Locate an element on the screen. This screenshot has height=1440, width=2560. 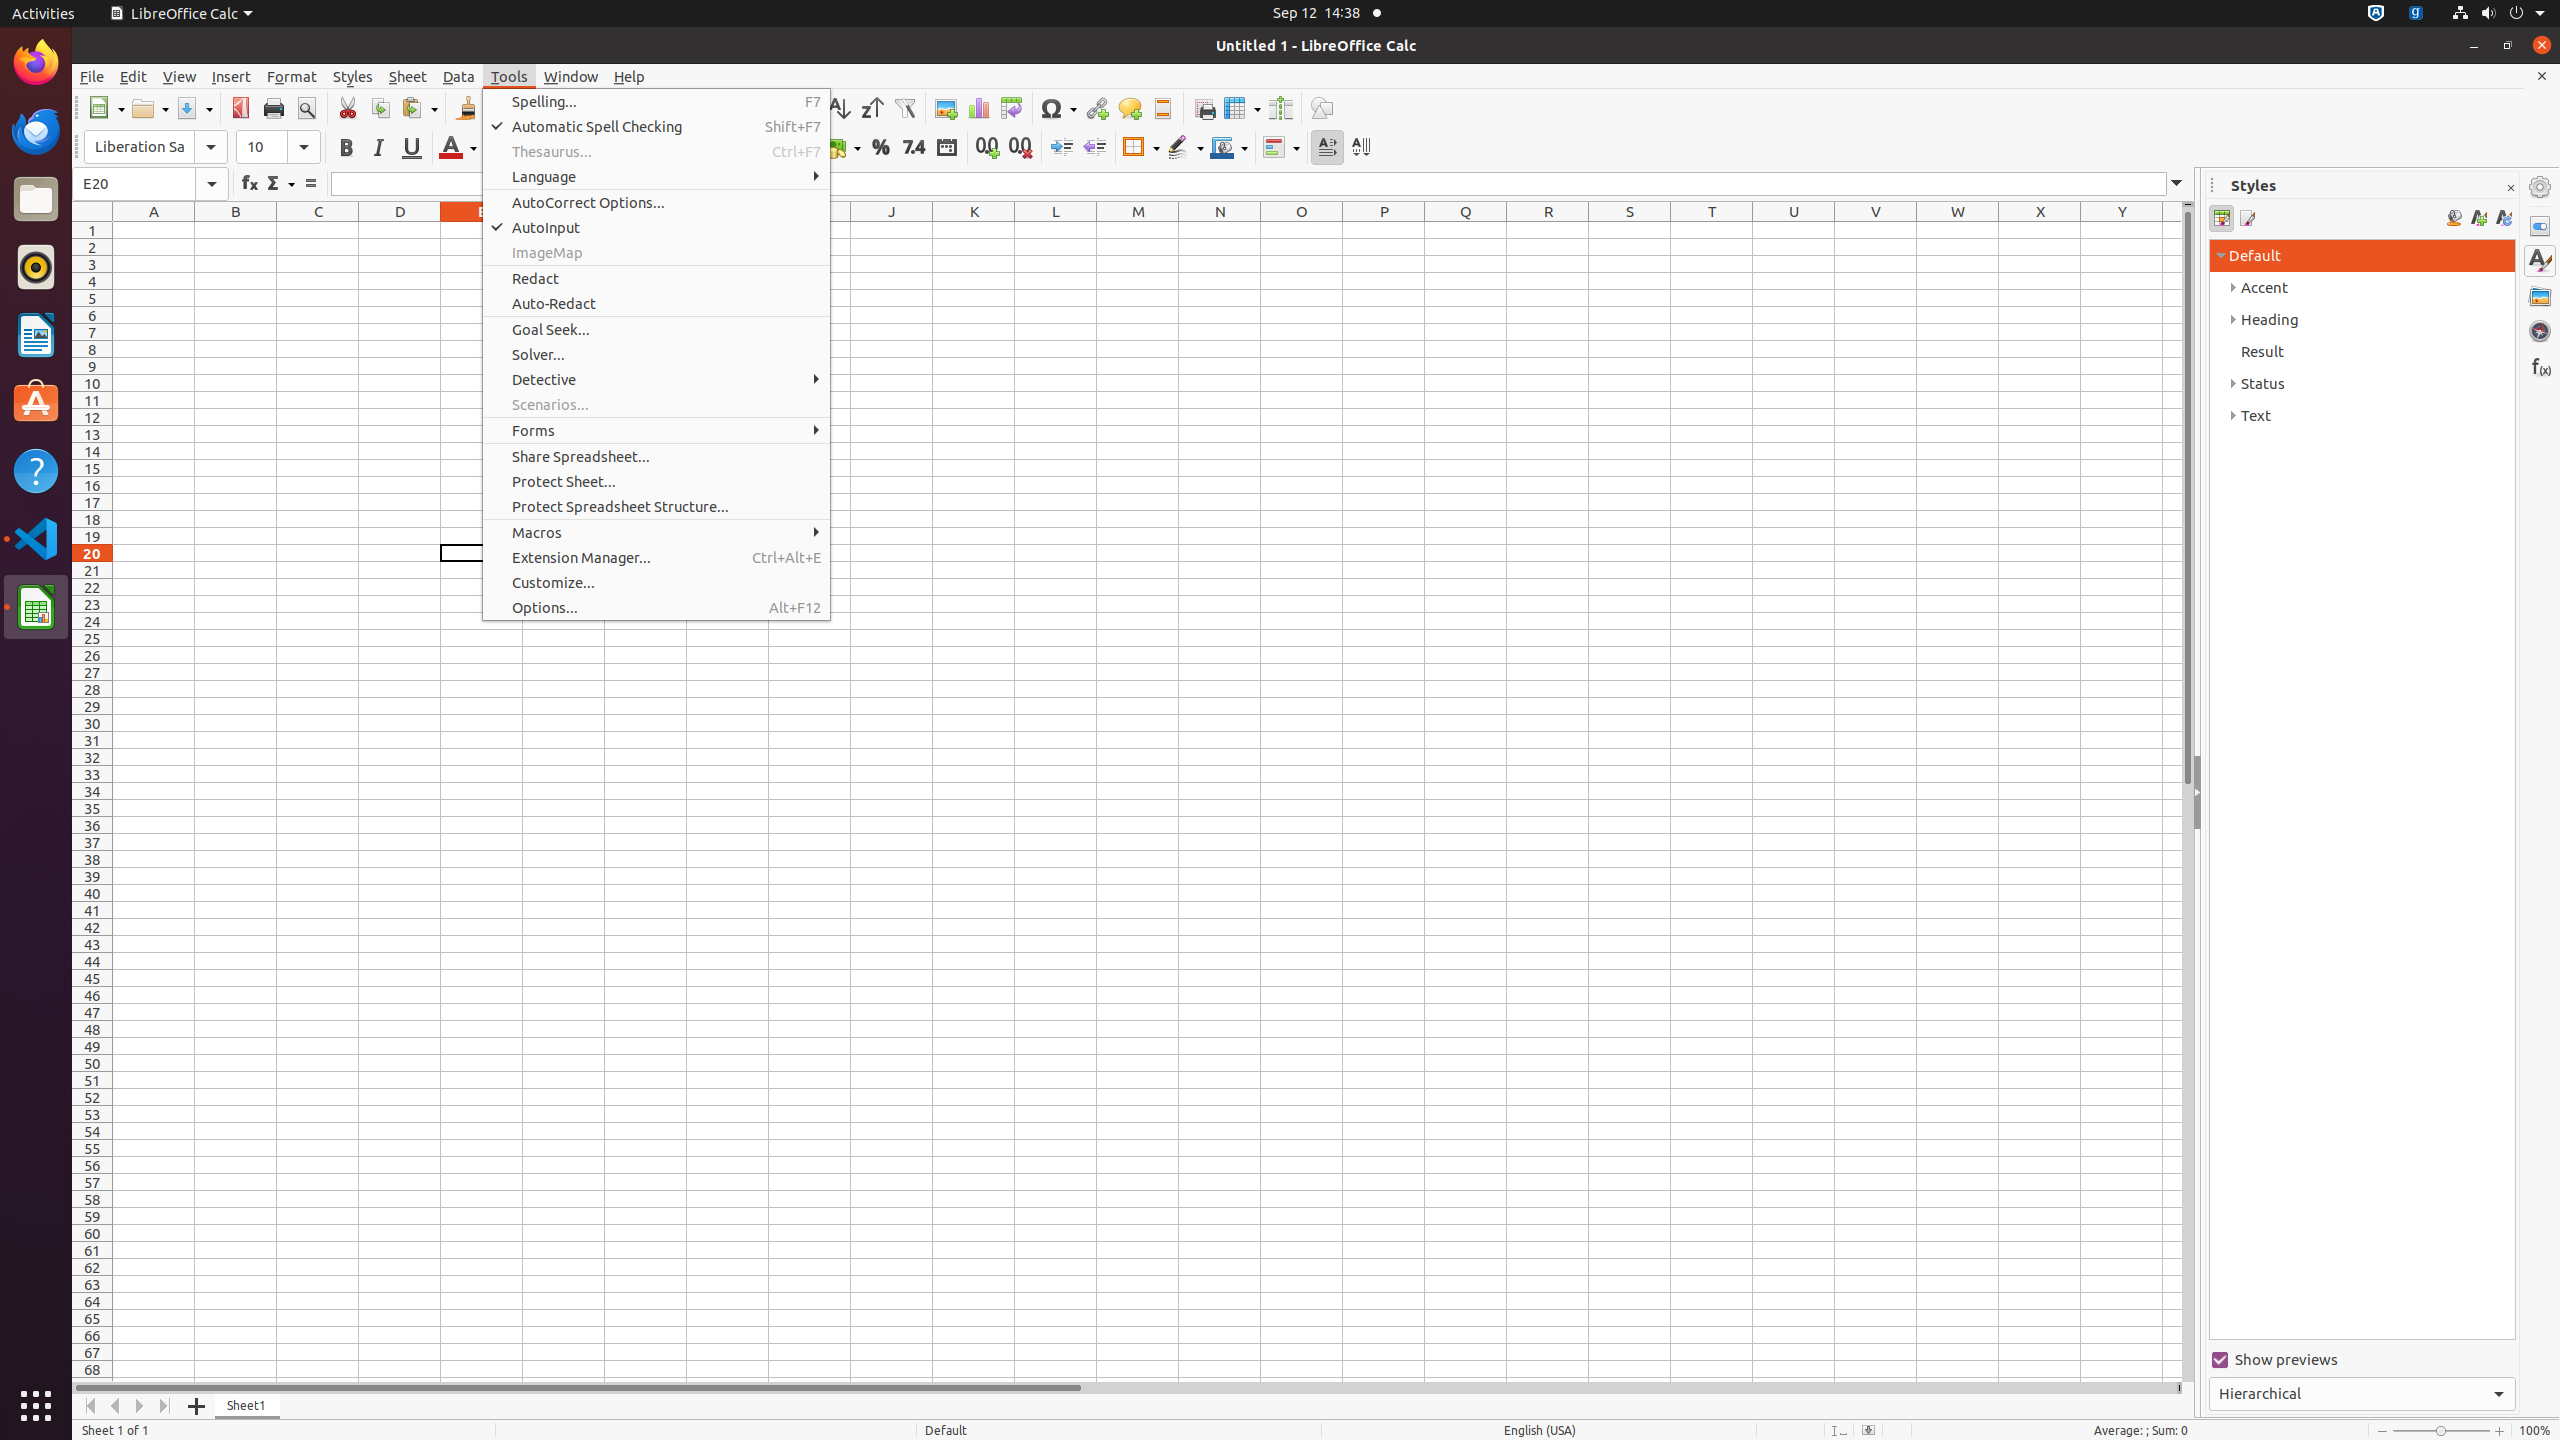
LibreOffice Calc is located at coordinates (36, 607).